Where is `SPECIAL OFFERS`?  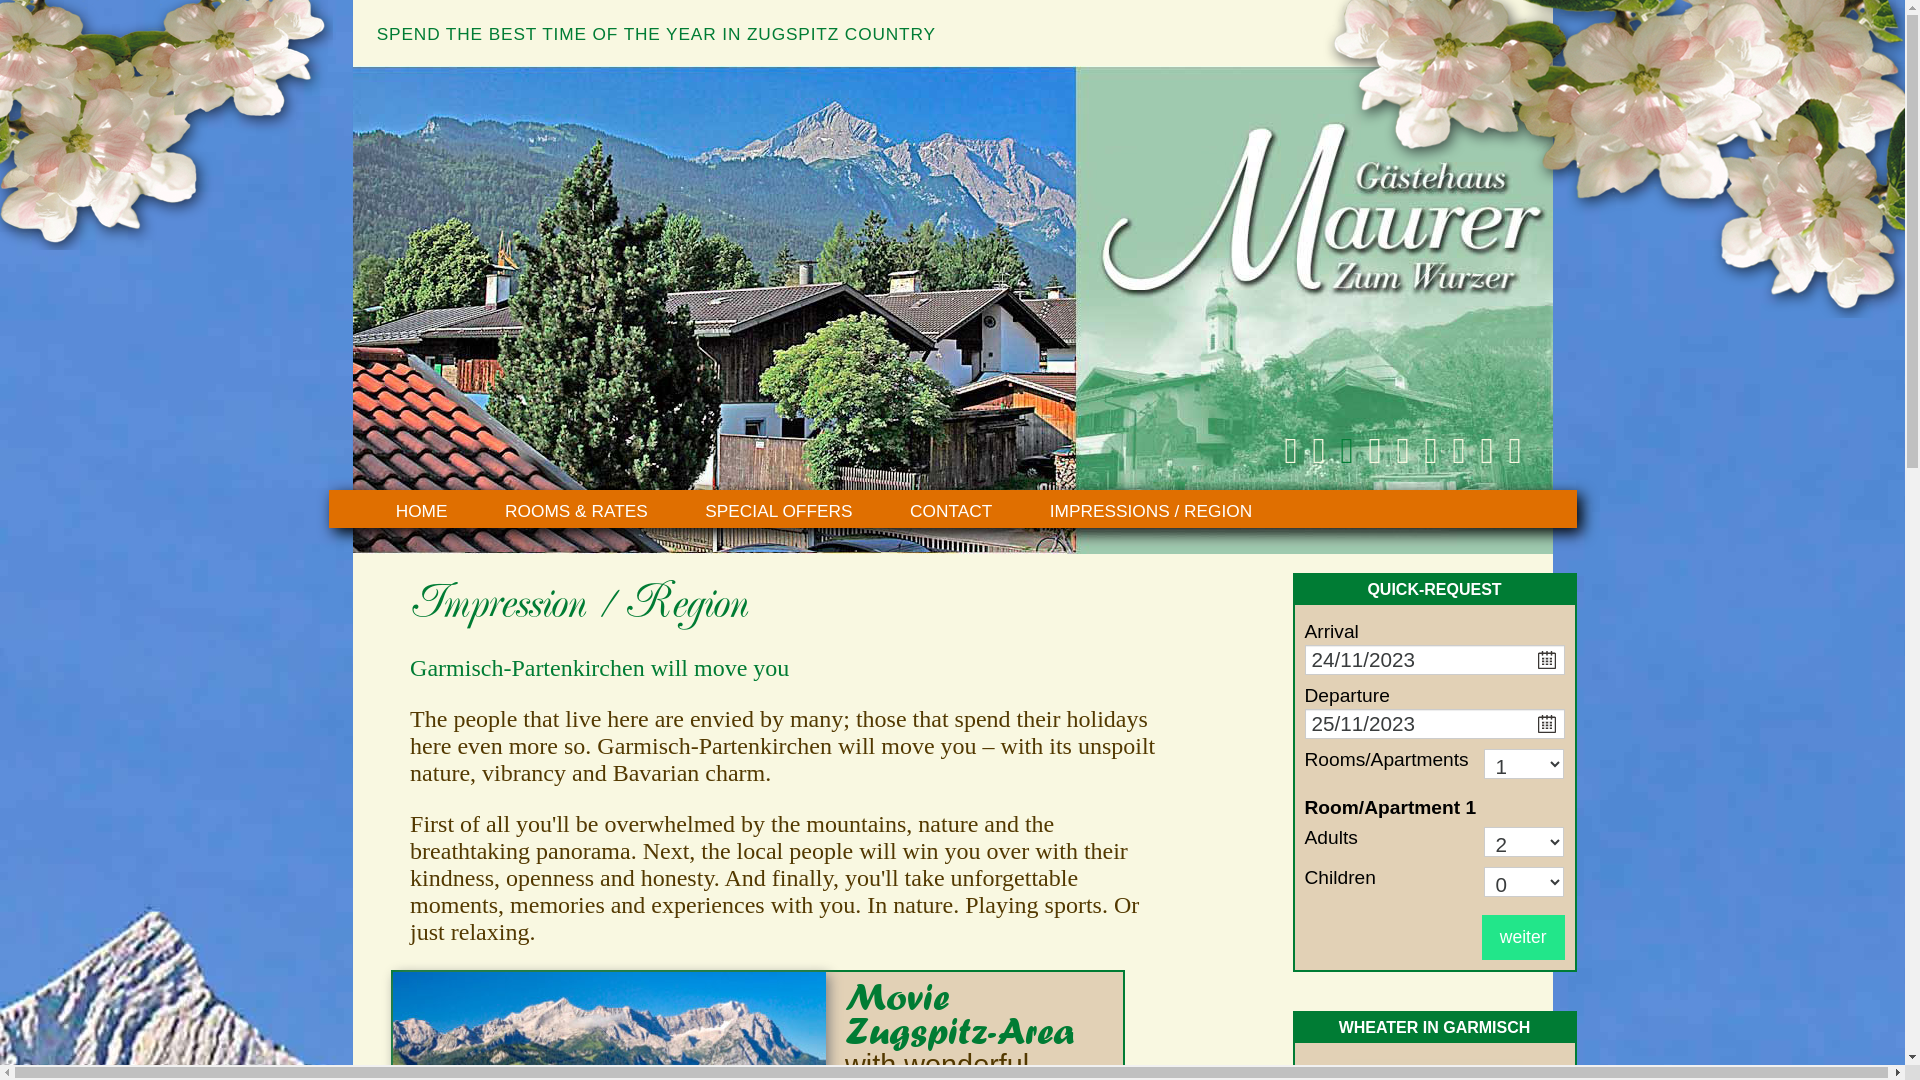 SPECIAL OFFERS is located at coordinates (778, 511).